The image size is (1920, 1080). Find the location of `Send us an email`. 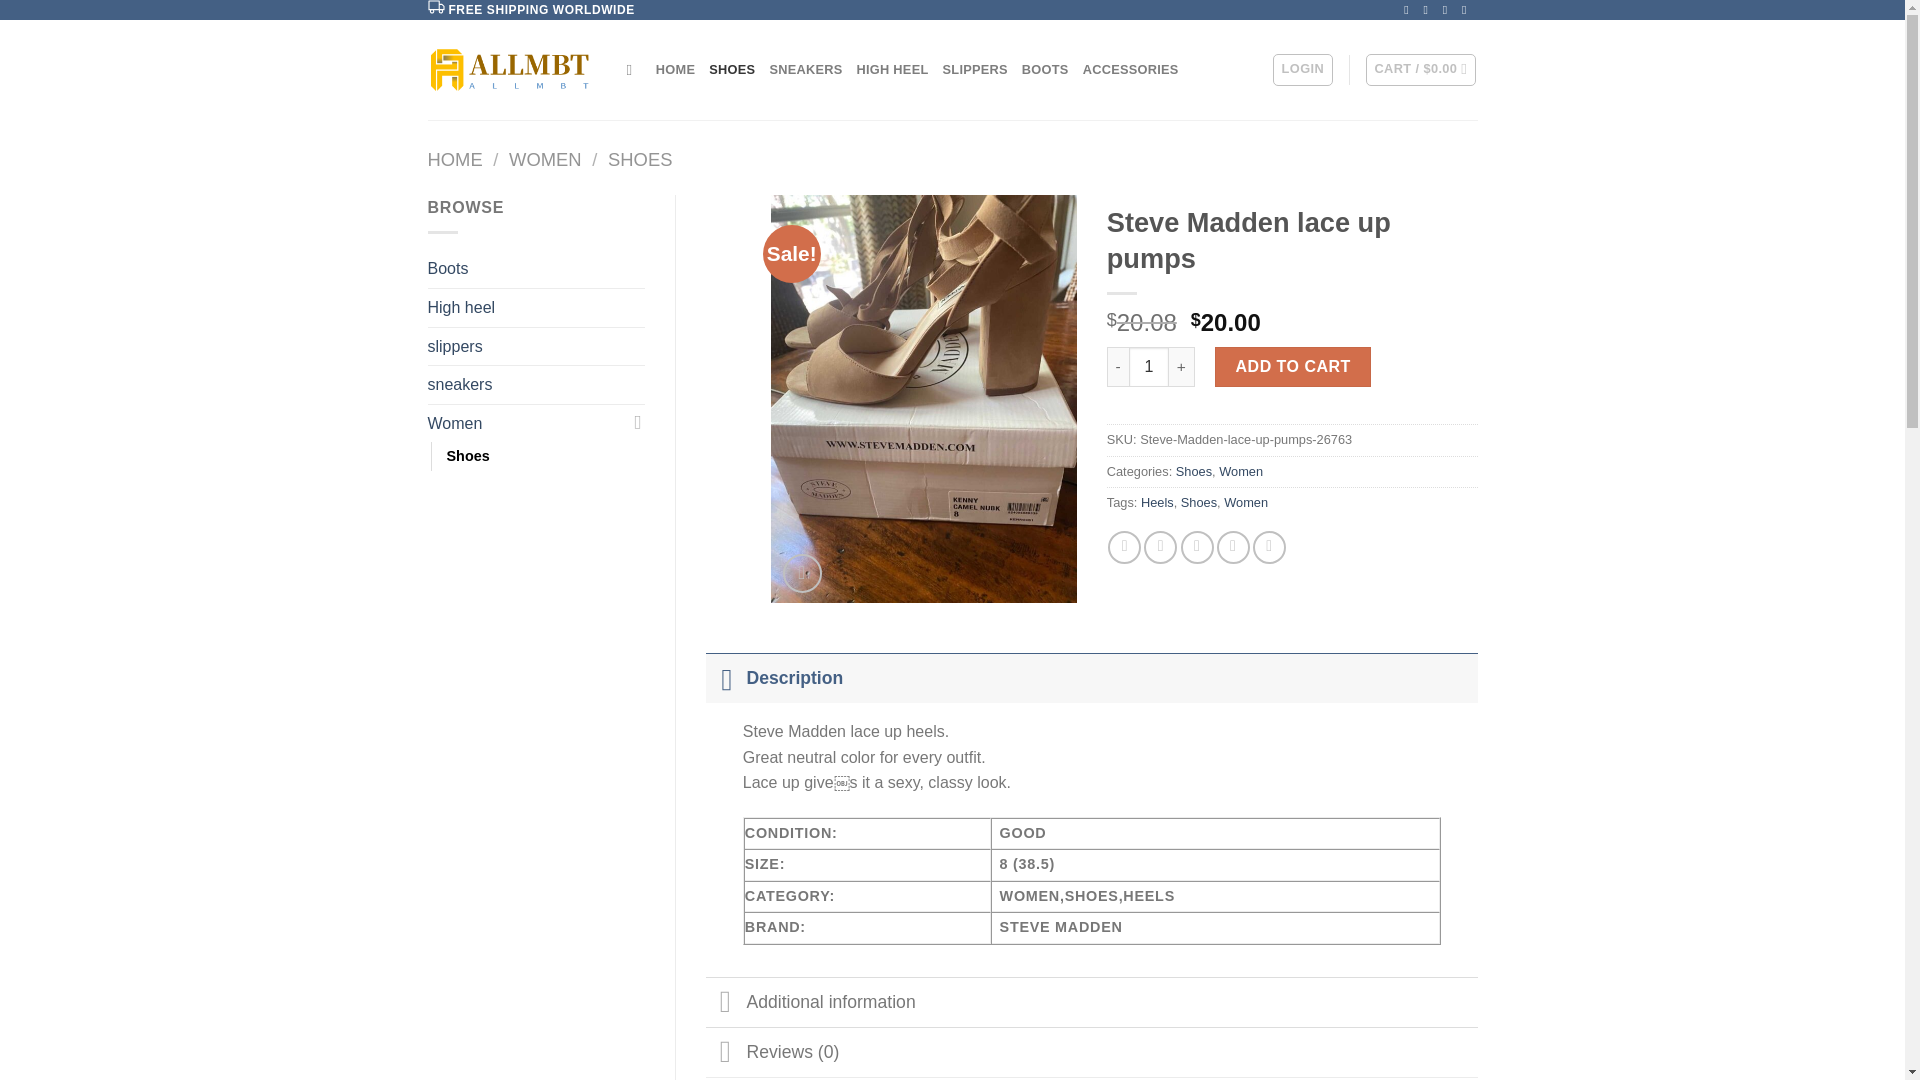

Send us an email is located at coordinates (1468, 10).